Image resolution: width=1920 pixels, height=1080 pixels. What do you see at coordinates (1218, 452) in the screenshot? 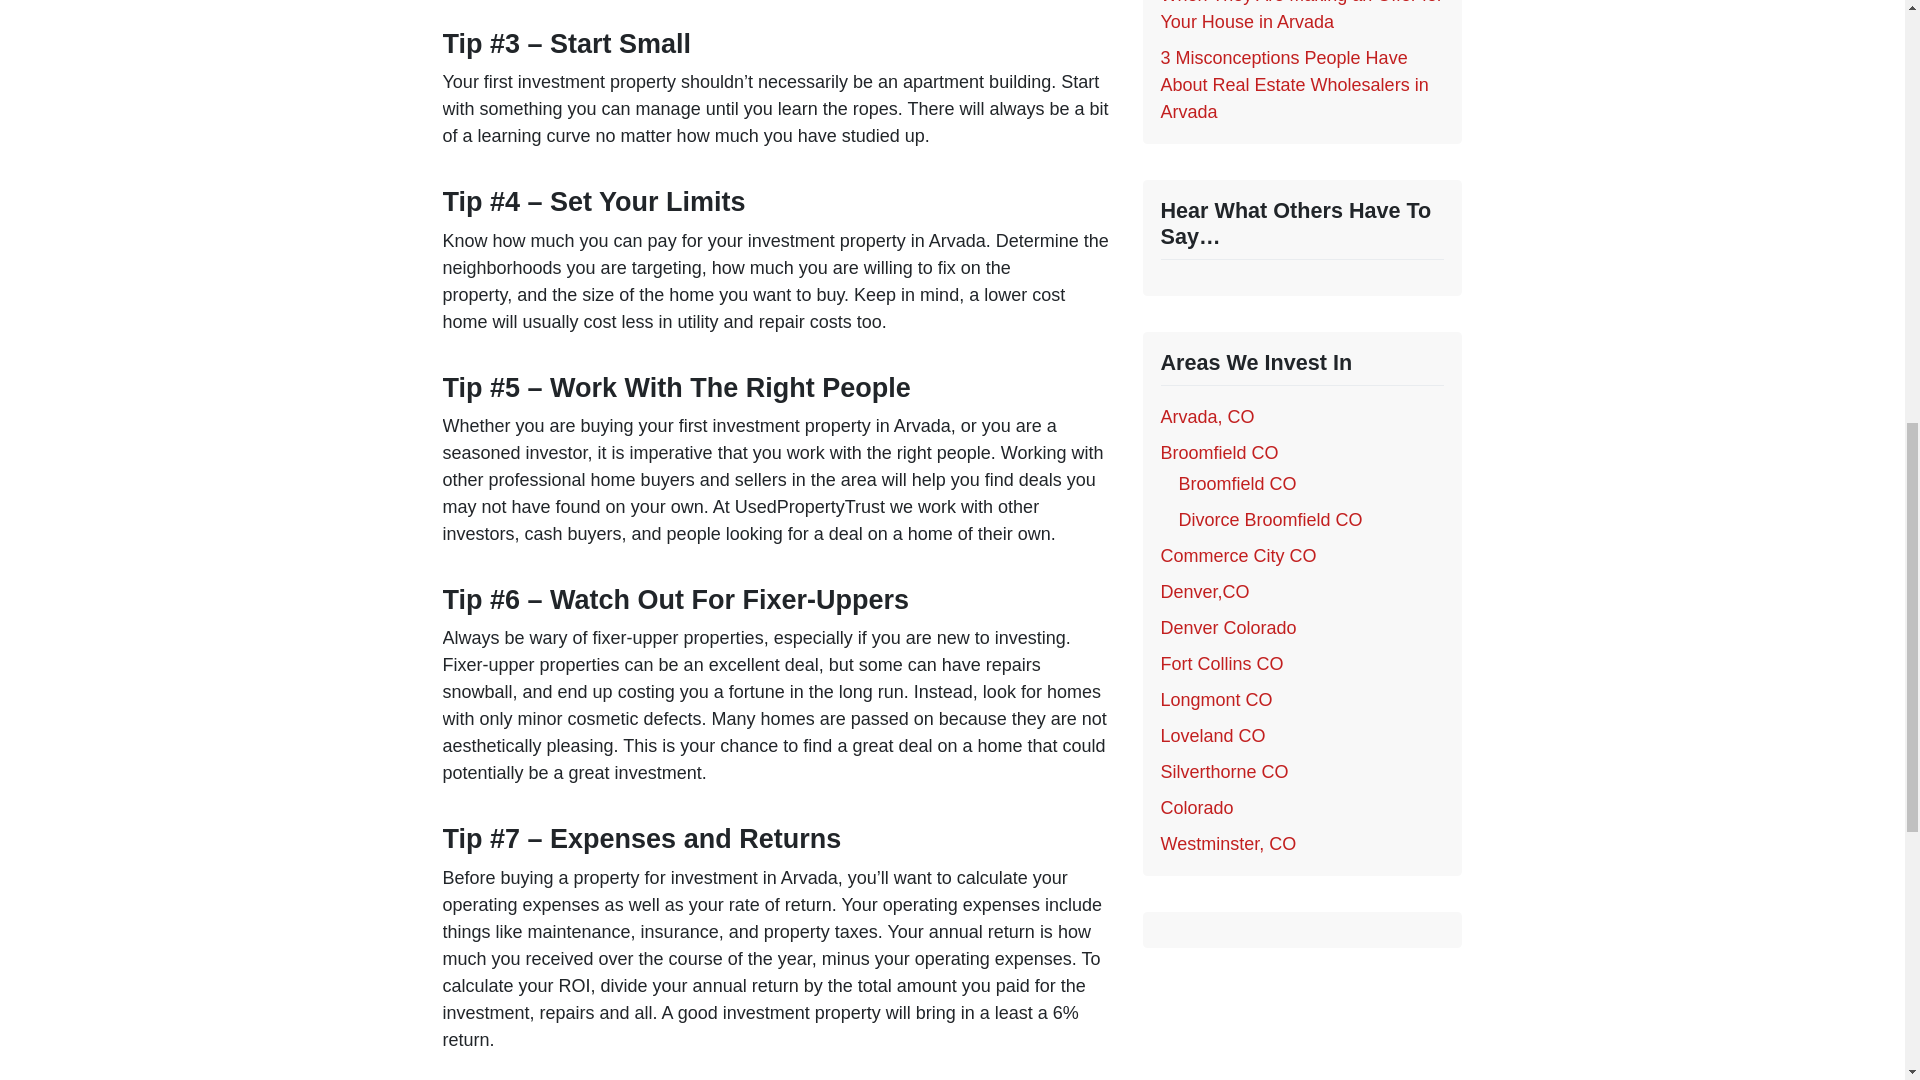
I see `Broomfield CO` at bounding box center [1218, 452].